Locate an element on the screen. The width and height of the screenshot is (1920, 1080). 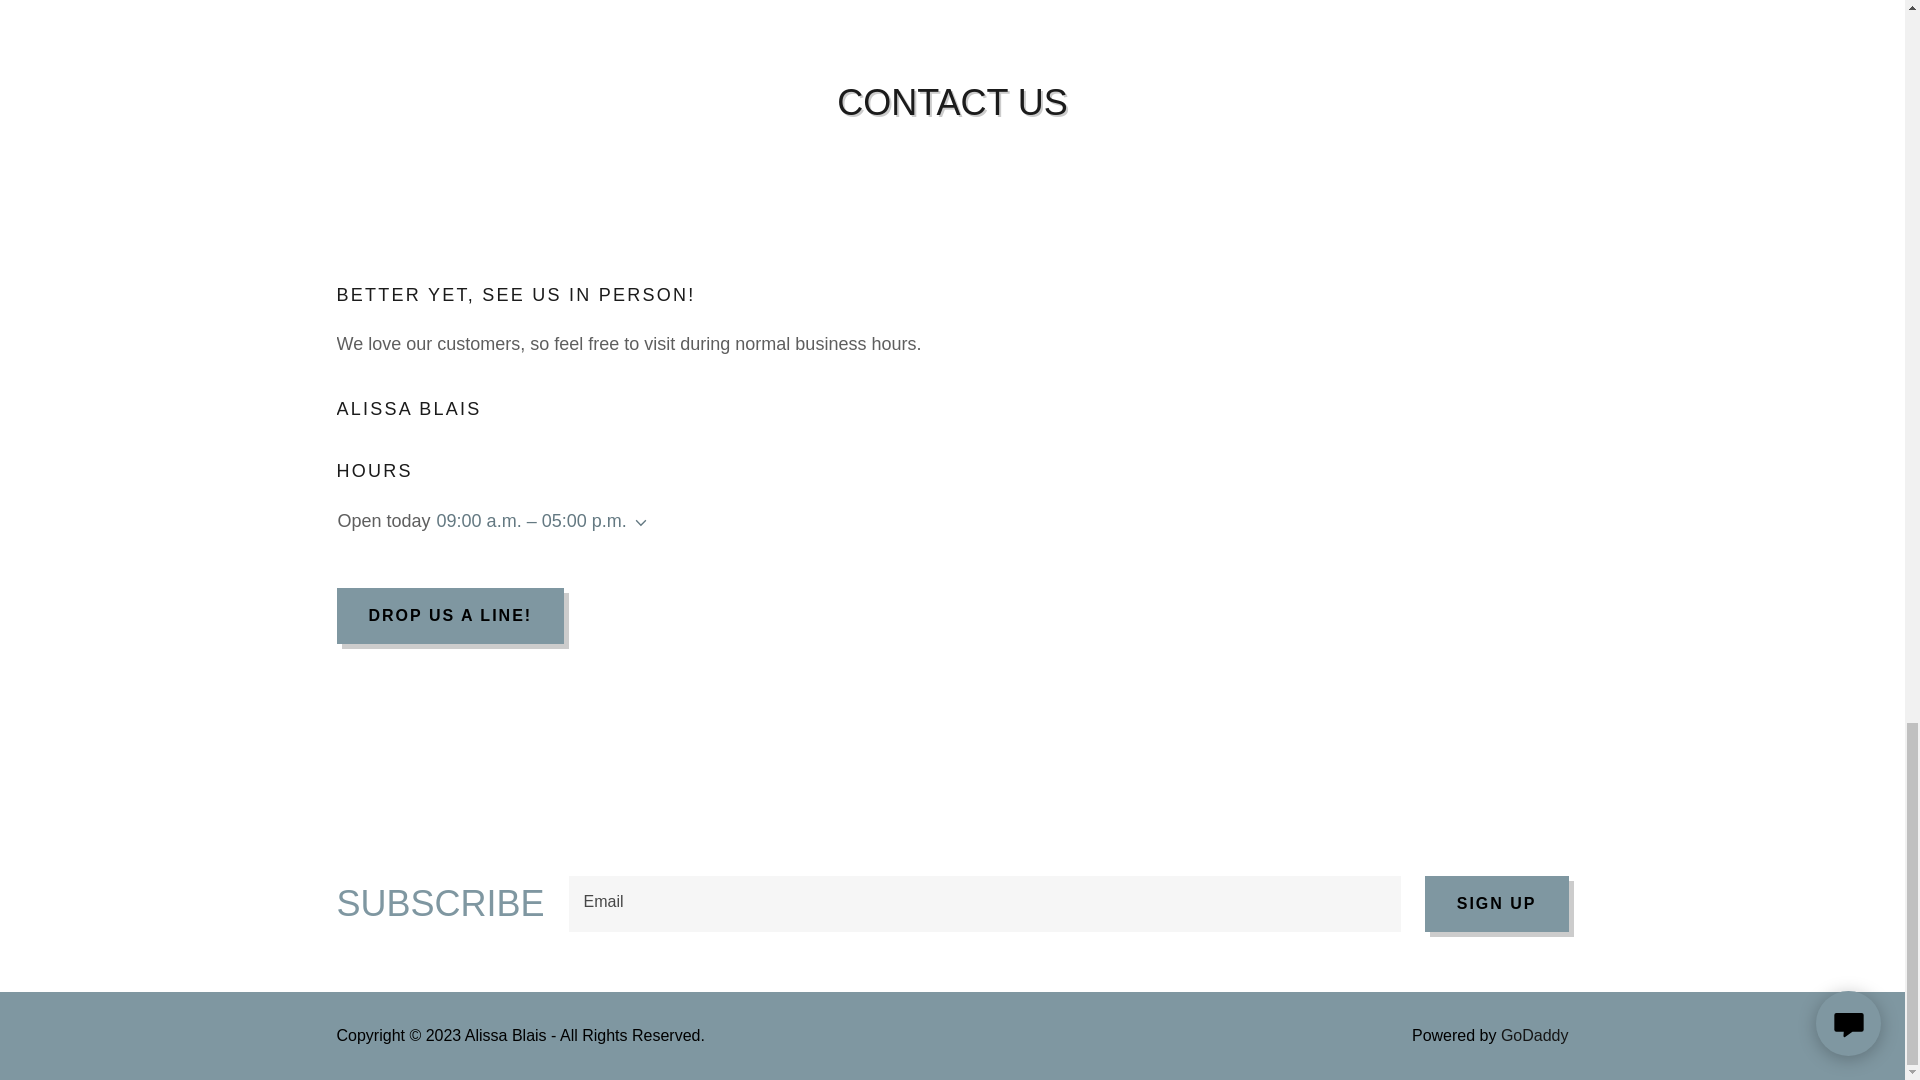
SIGN UP is located at coordinates (1496, 904).